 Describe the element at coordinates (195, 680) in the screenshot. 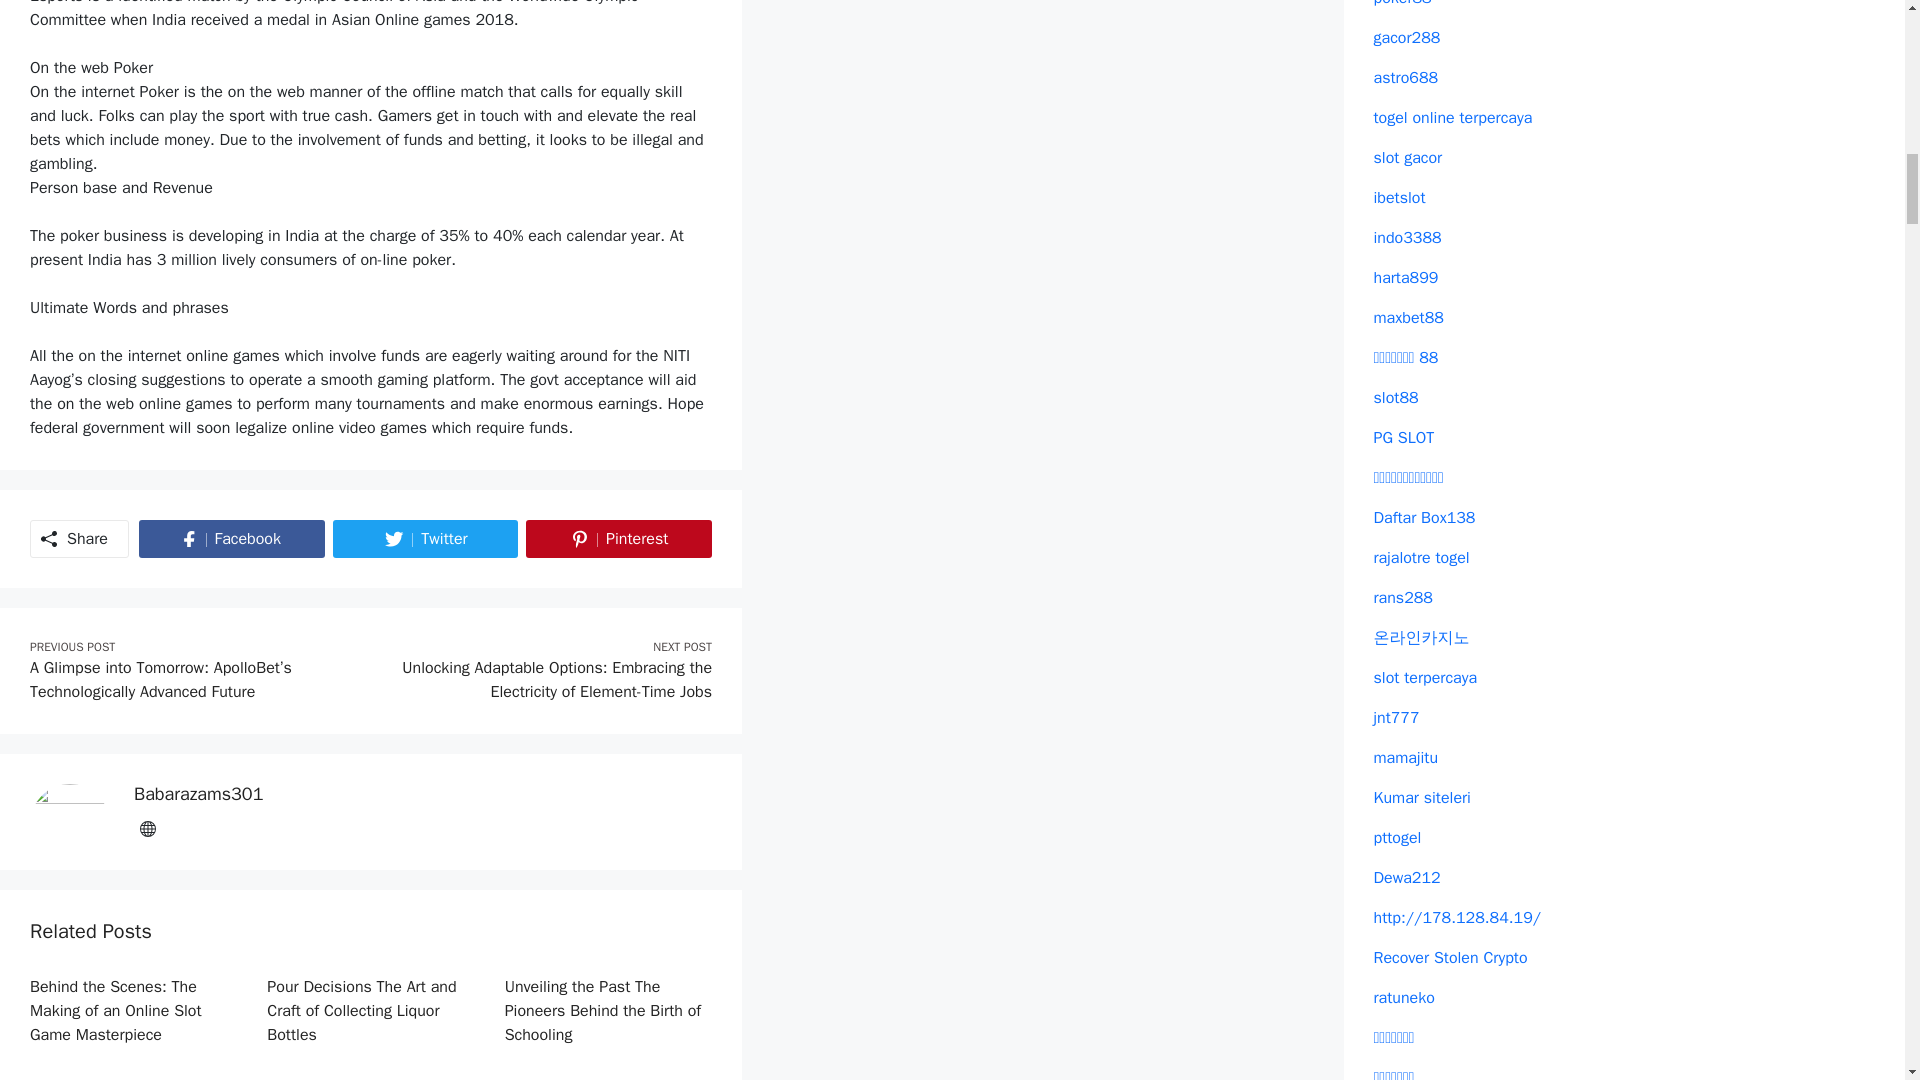

I see `Share on Facebook` at that location.